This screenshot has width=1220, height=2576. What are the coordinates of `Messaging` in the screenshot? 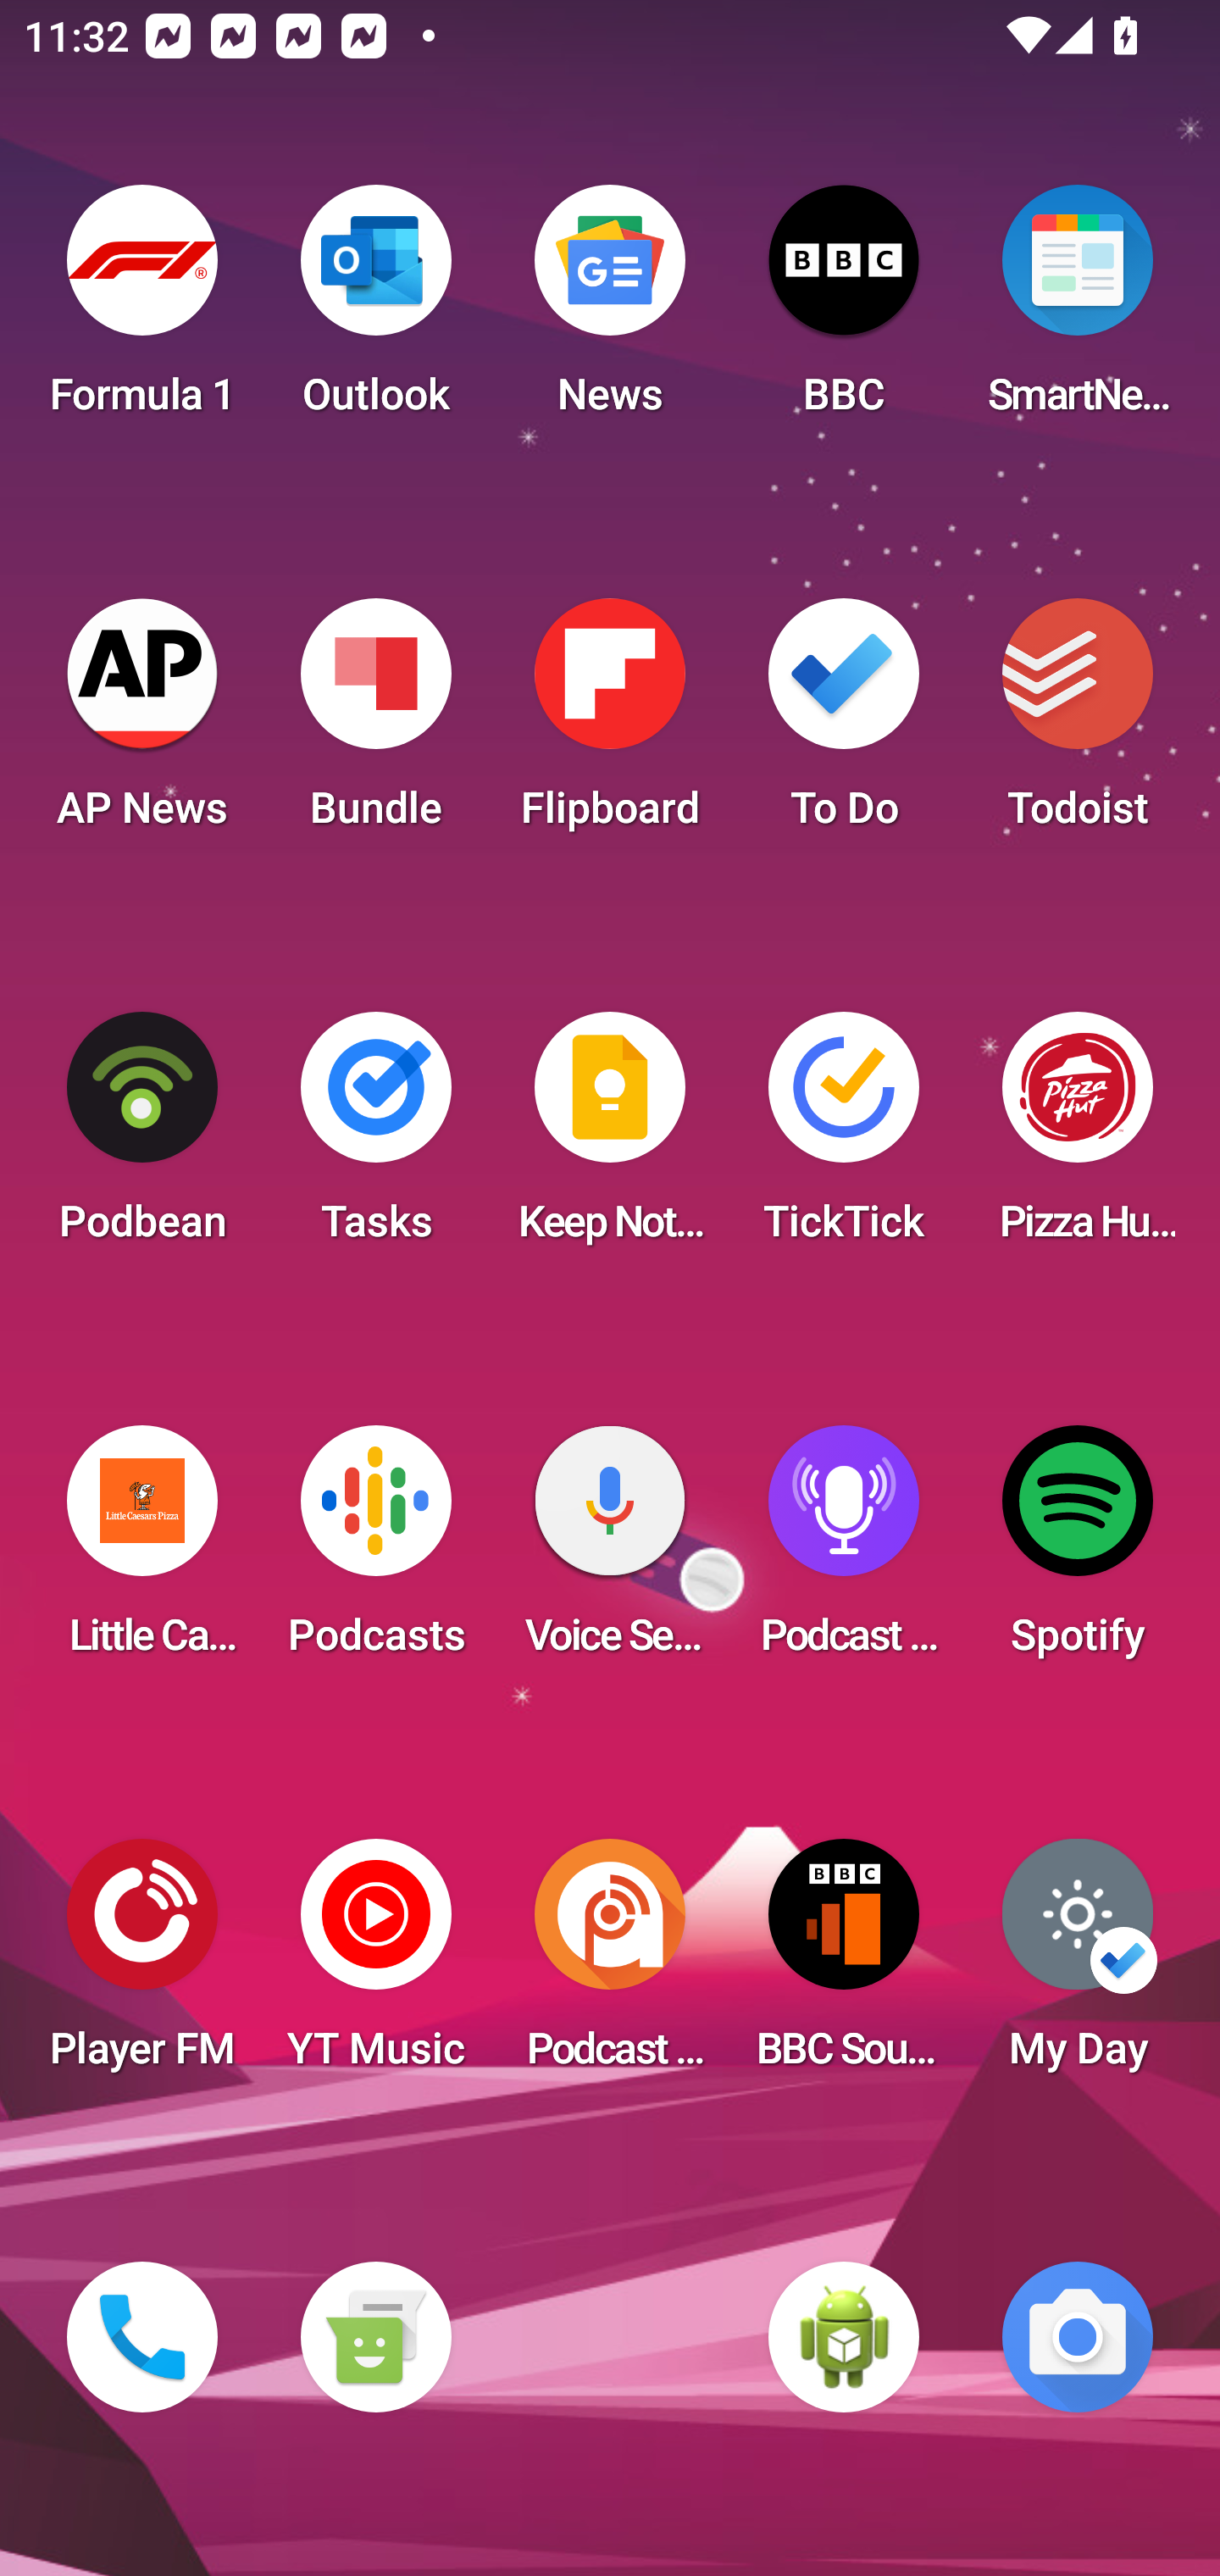 It's located at (375, 2337).